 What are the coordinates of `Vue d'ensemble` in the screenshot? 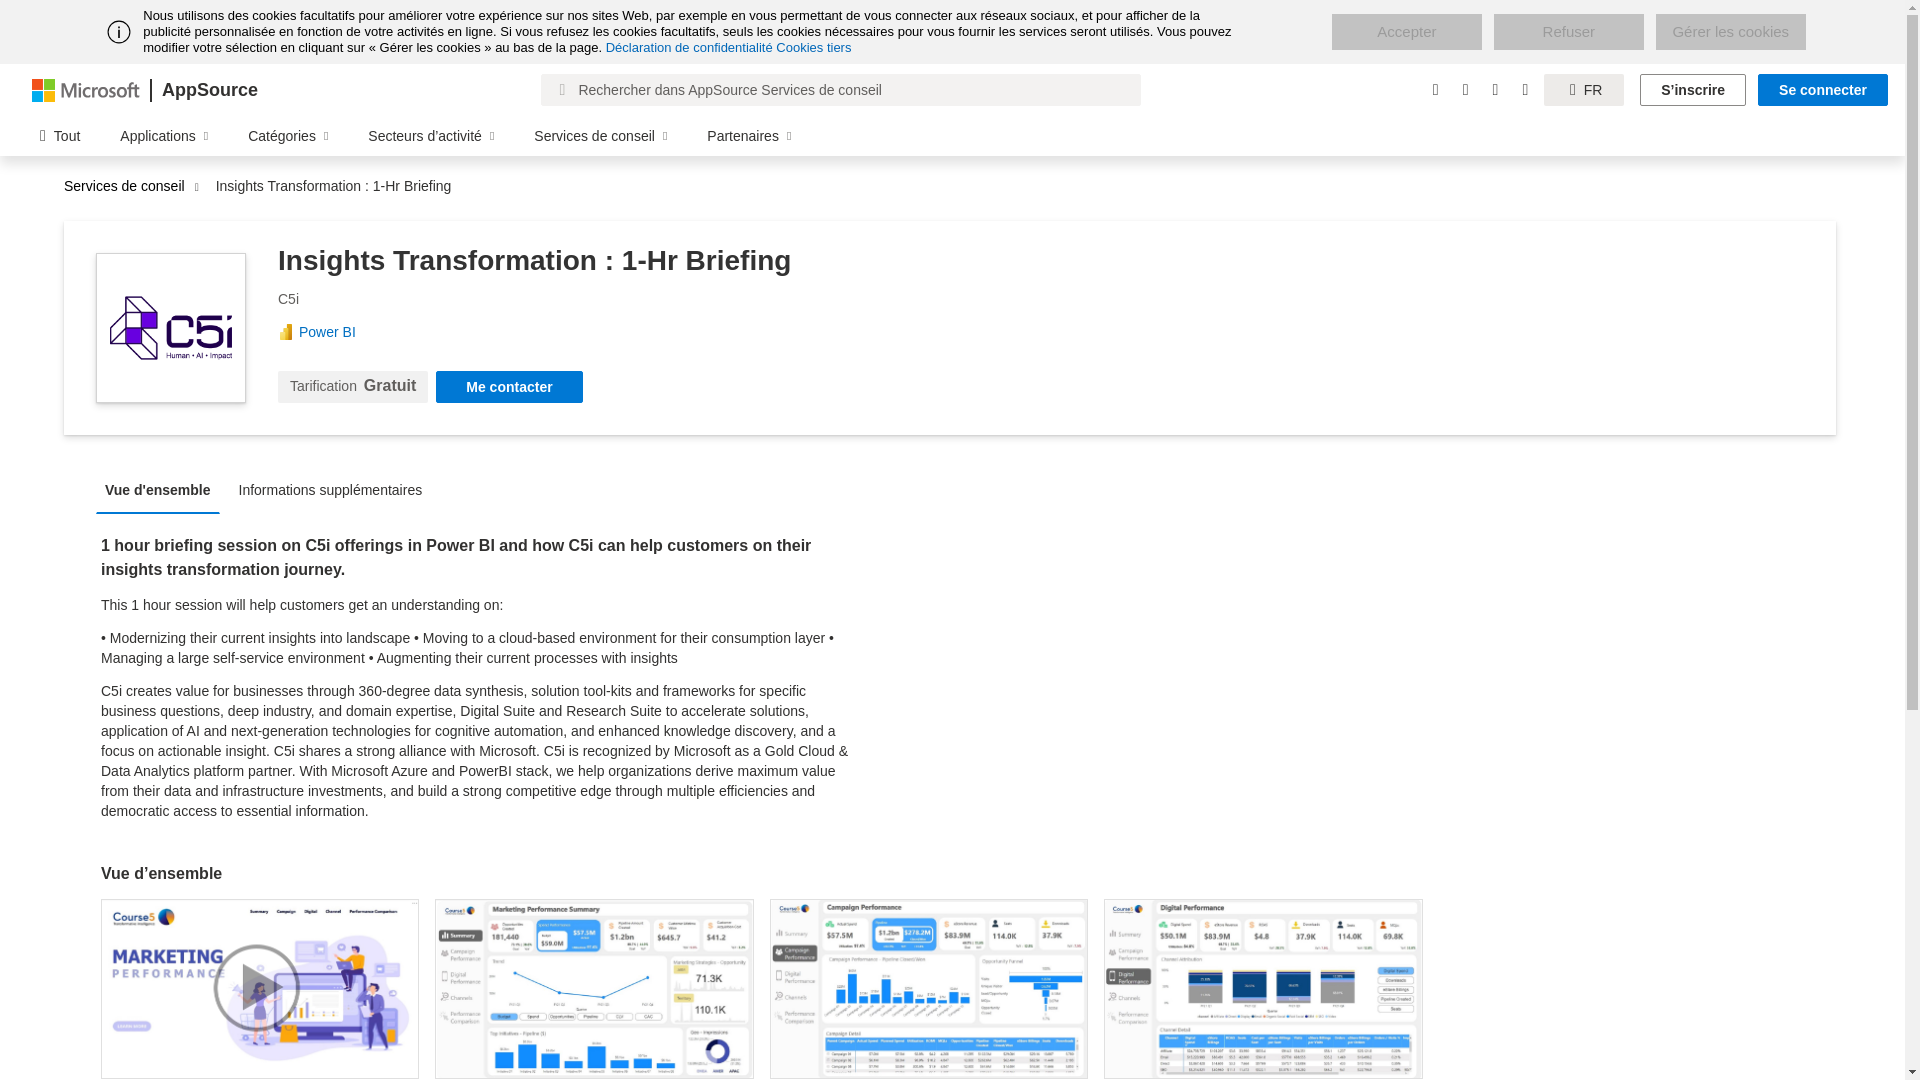 It's located at (163, 488).